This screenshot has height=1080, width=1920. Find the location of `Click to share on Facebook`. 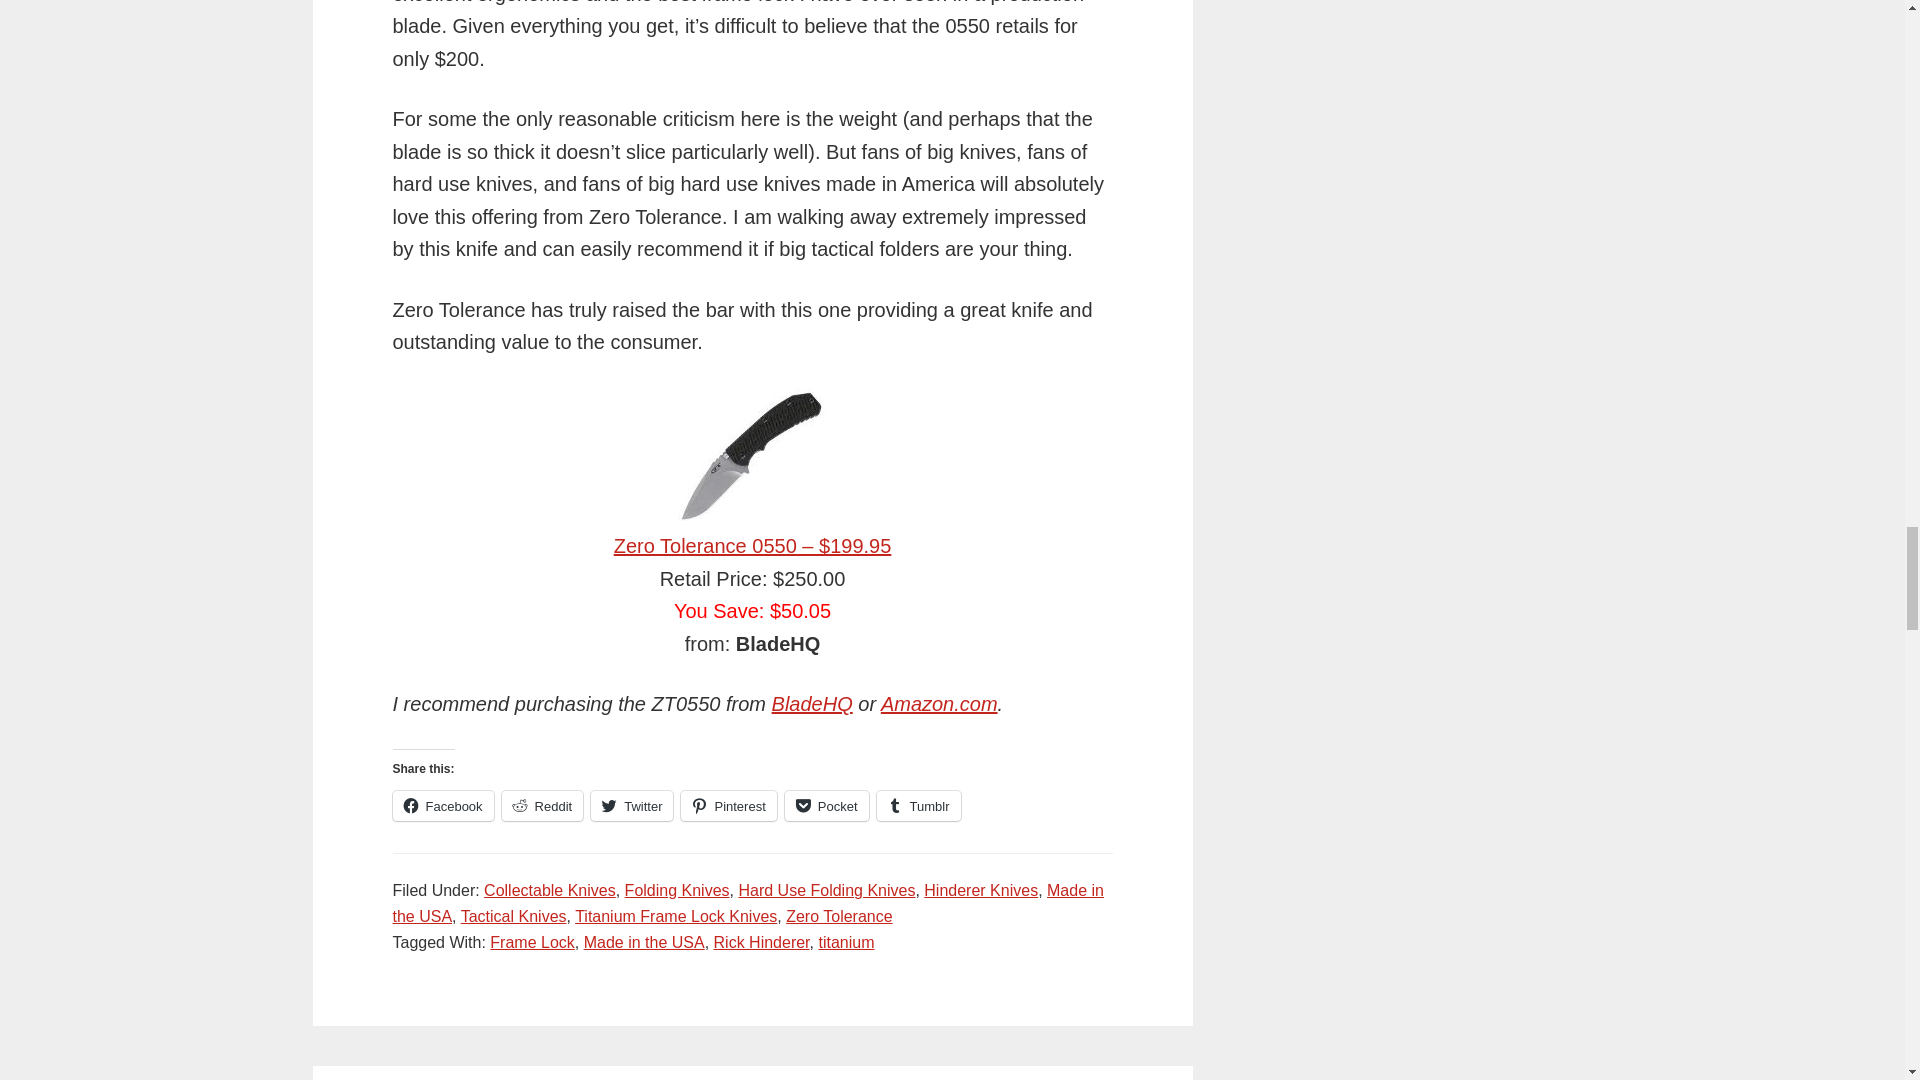

Click to share on Facebook is located at coordinates (442, 805).